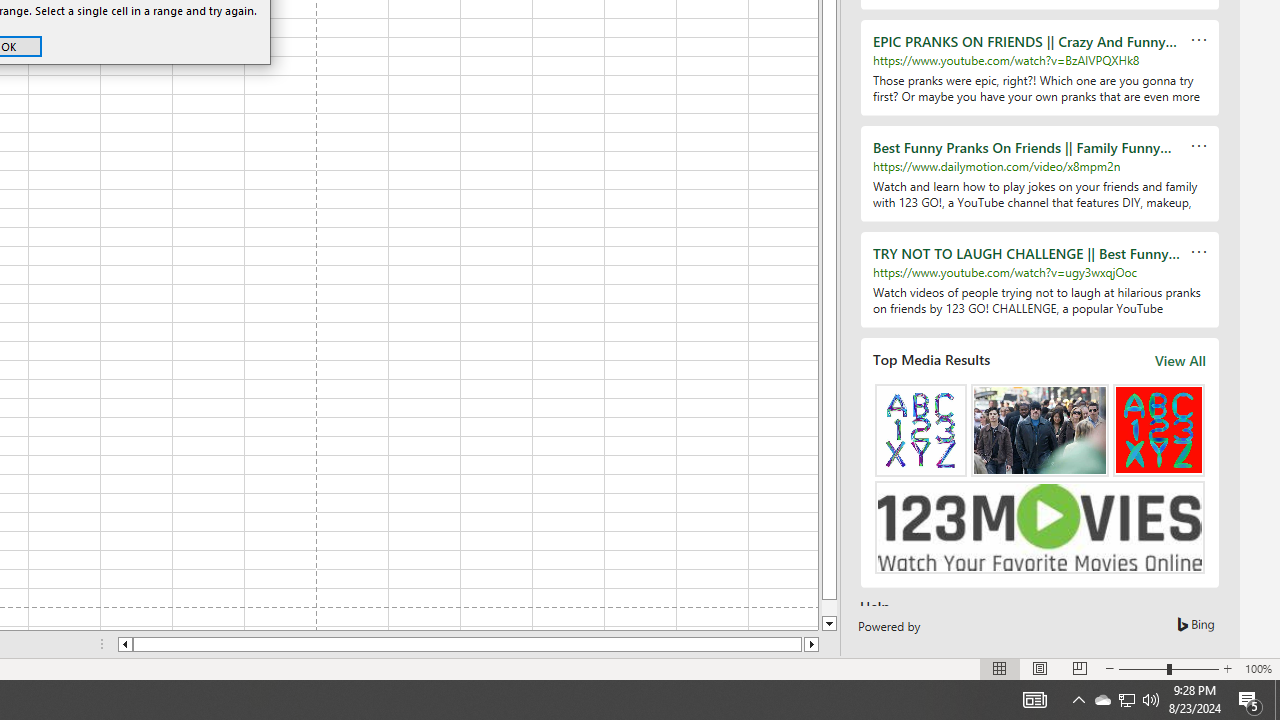  Describe the element at coordinates (1250, 700) in the screenshot. I see `Action Center, 5 new notifications` at that location.